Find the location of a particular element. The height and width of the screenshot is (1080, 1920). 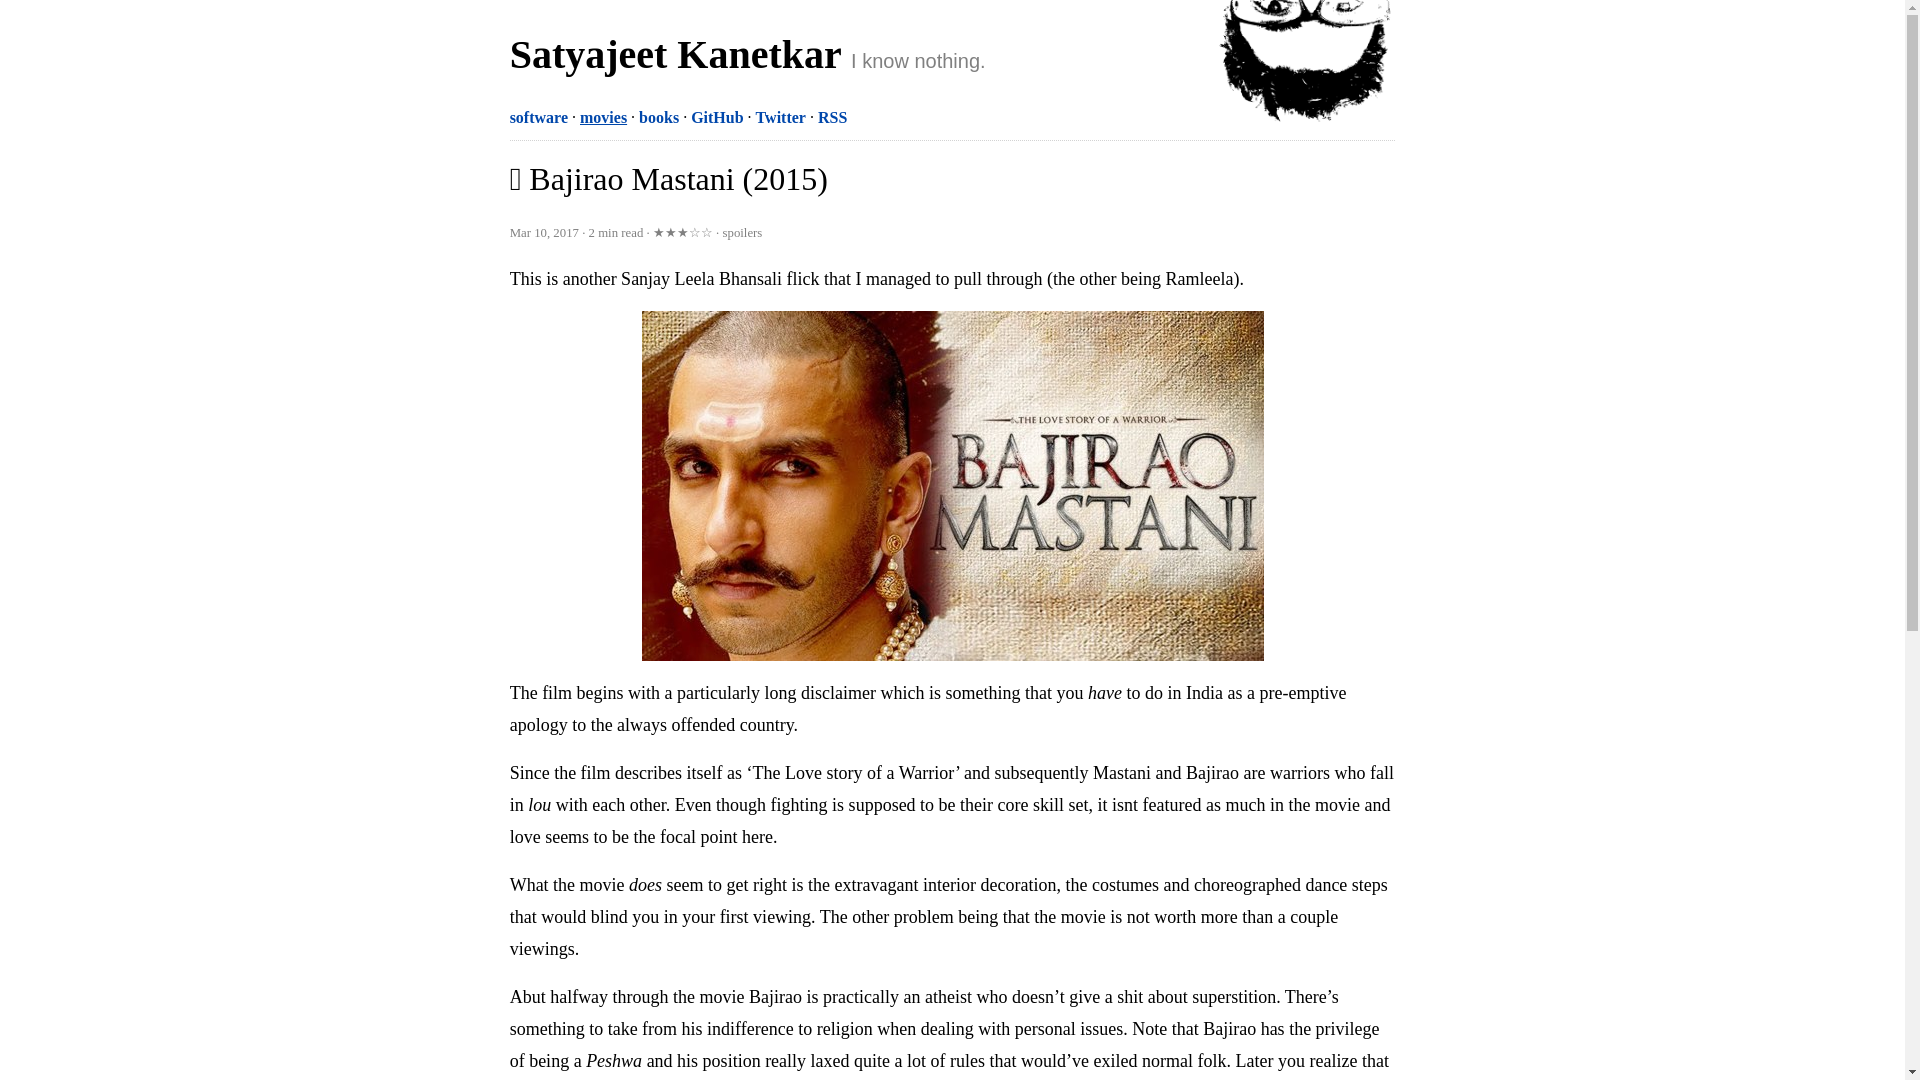

software is located at coordinates (539, 118).